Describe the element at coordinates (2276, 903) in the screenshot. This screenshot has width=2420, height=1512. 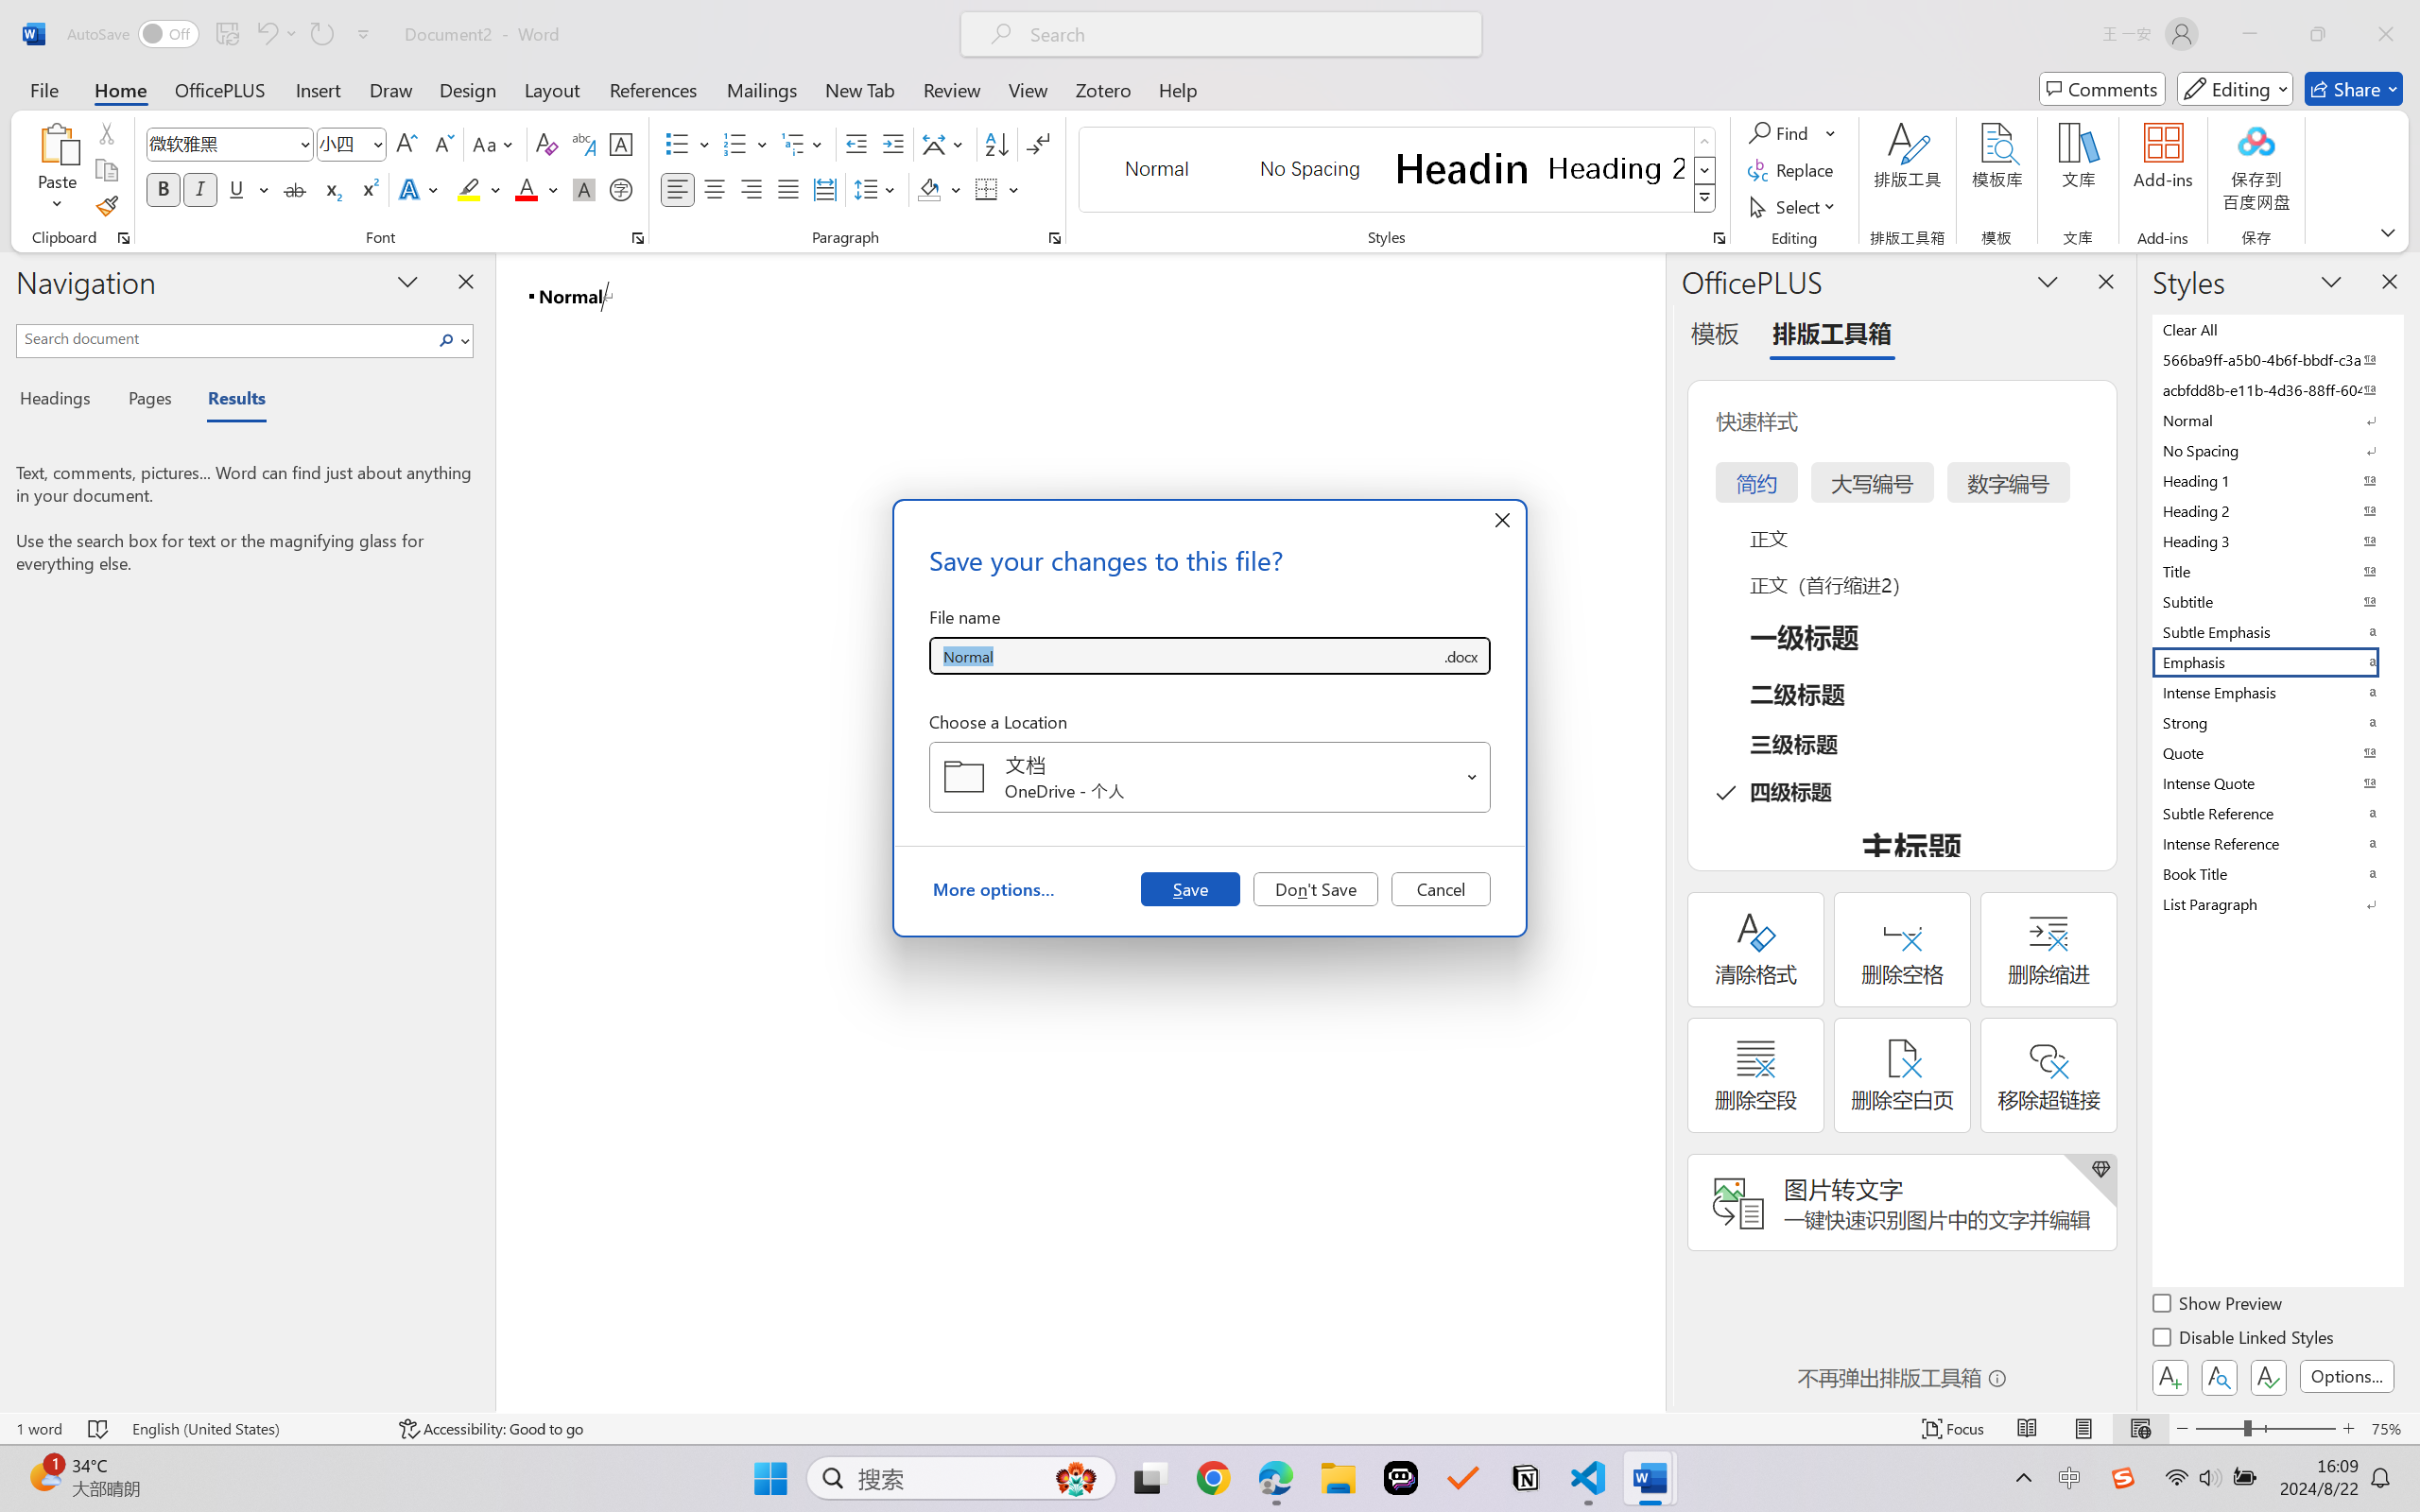
I see `List Paragraph` at that location.